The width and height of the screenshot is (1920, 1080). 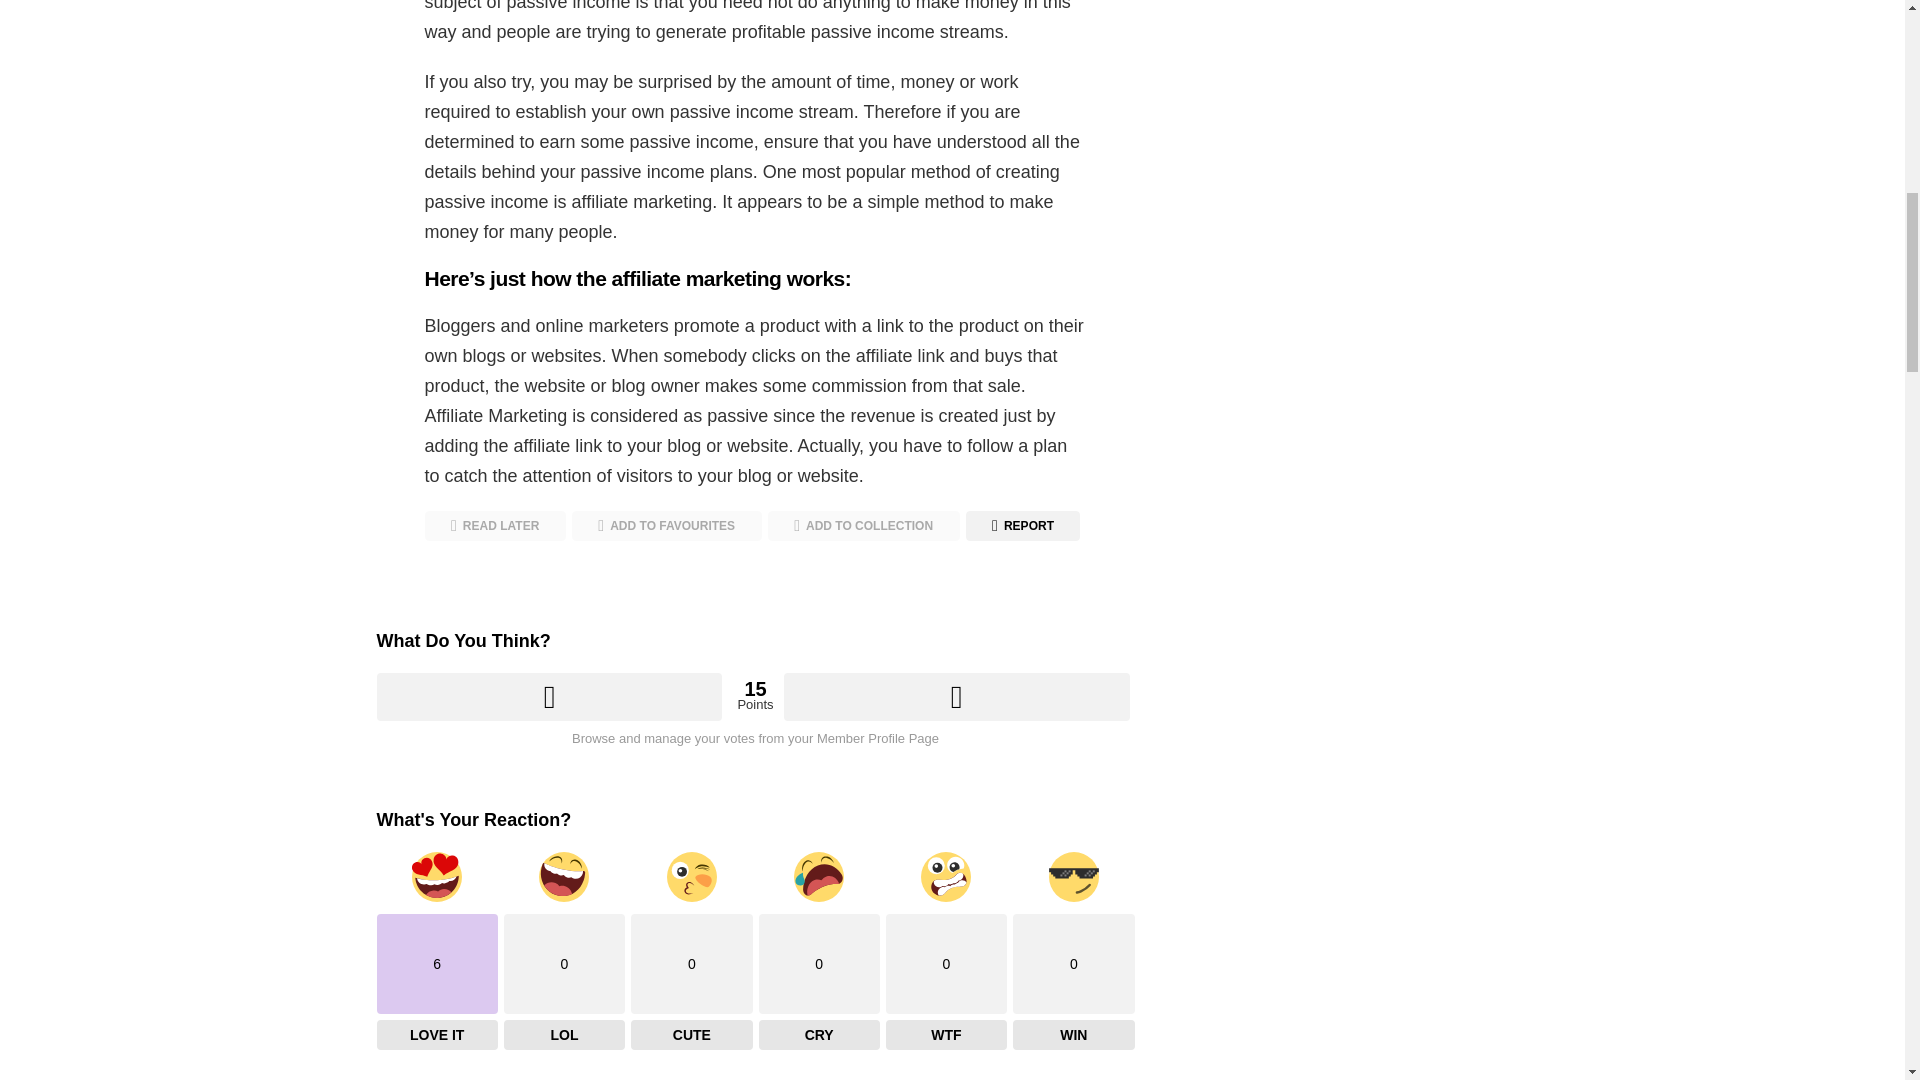 What do you see at coordinates (667, 526) in the screenshot?
I see `ADD TO FAVOURITES` at bounding box center [667, 526].